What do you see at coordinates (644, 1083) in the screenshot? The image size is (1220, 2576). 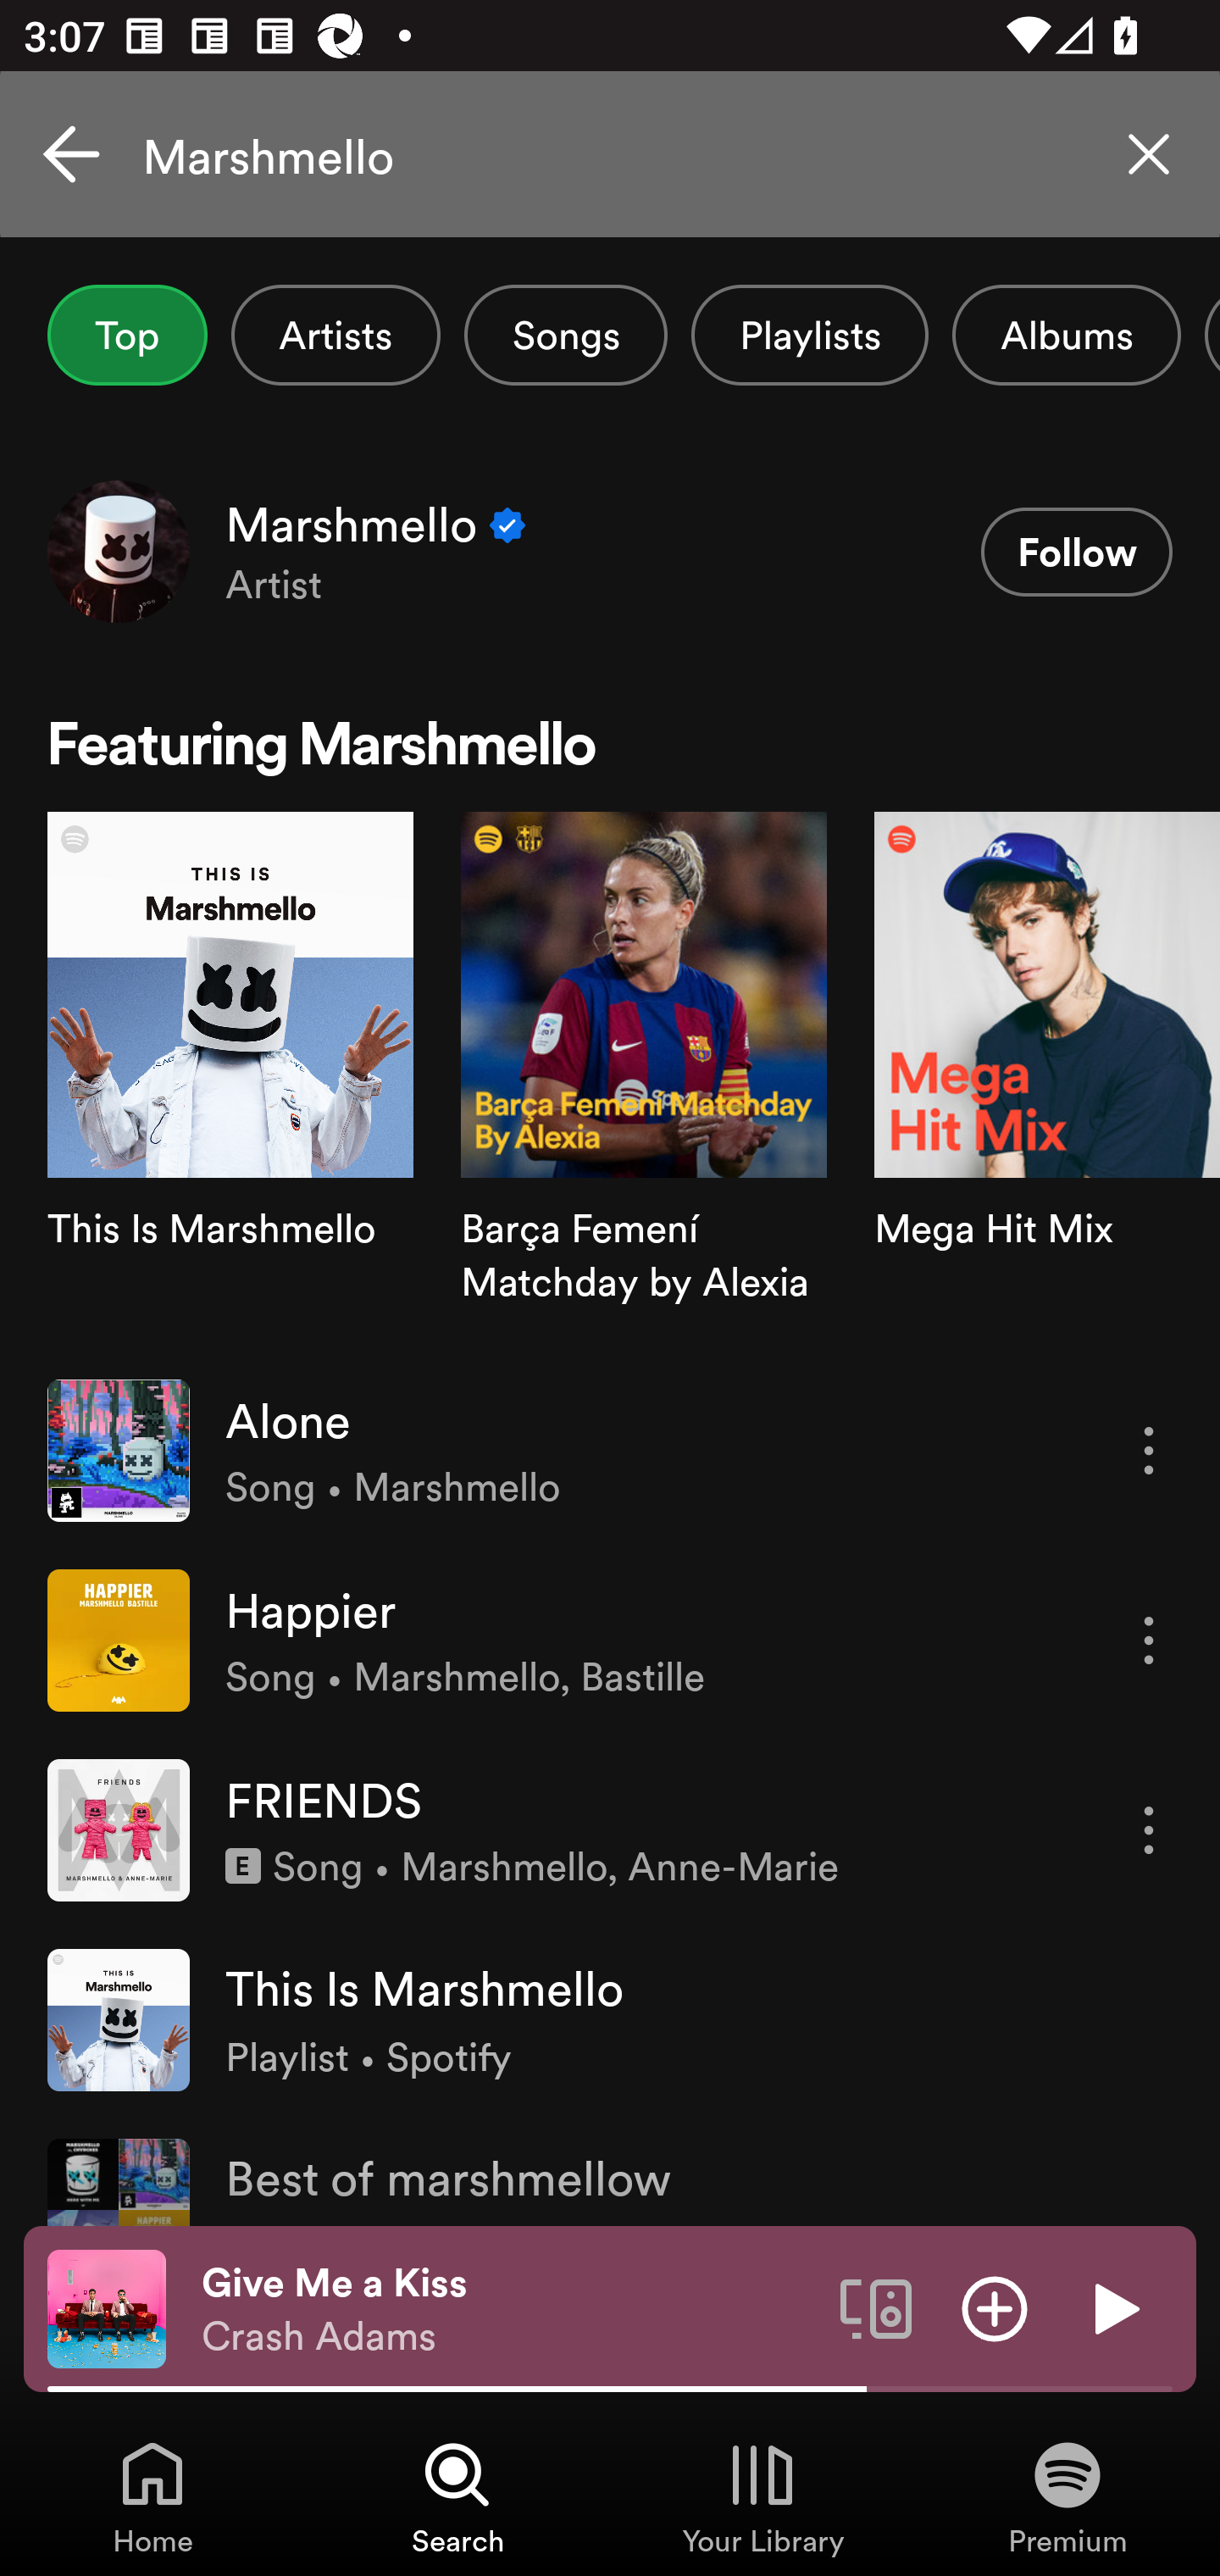 I see `Search card image Barça Femení Matchday by Alexia` at bounding box center [644, 1083].